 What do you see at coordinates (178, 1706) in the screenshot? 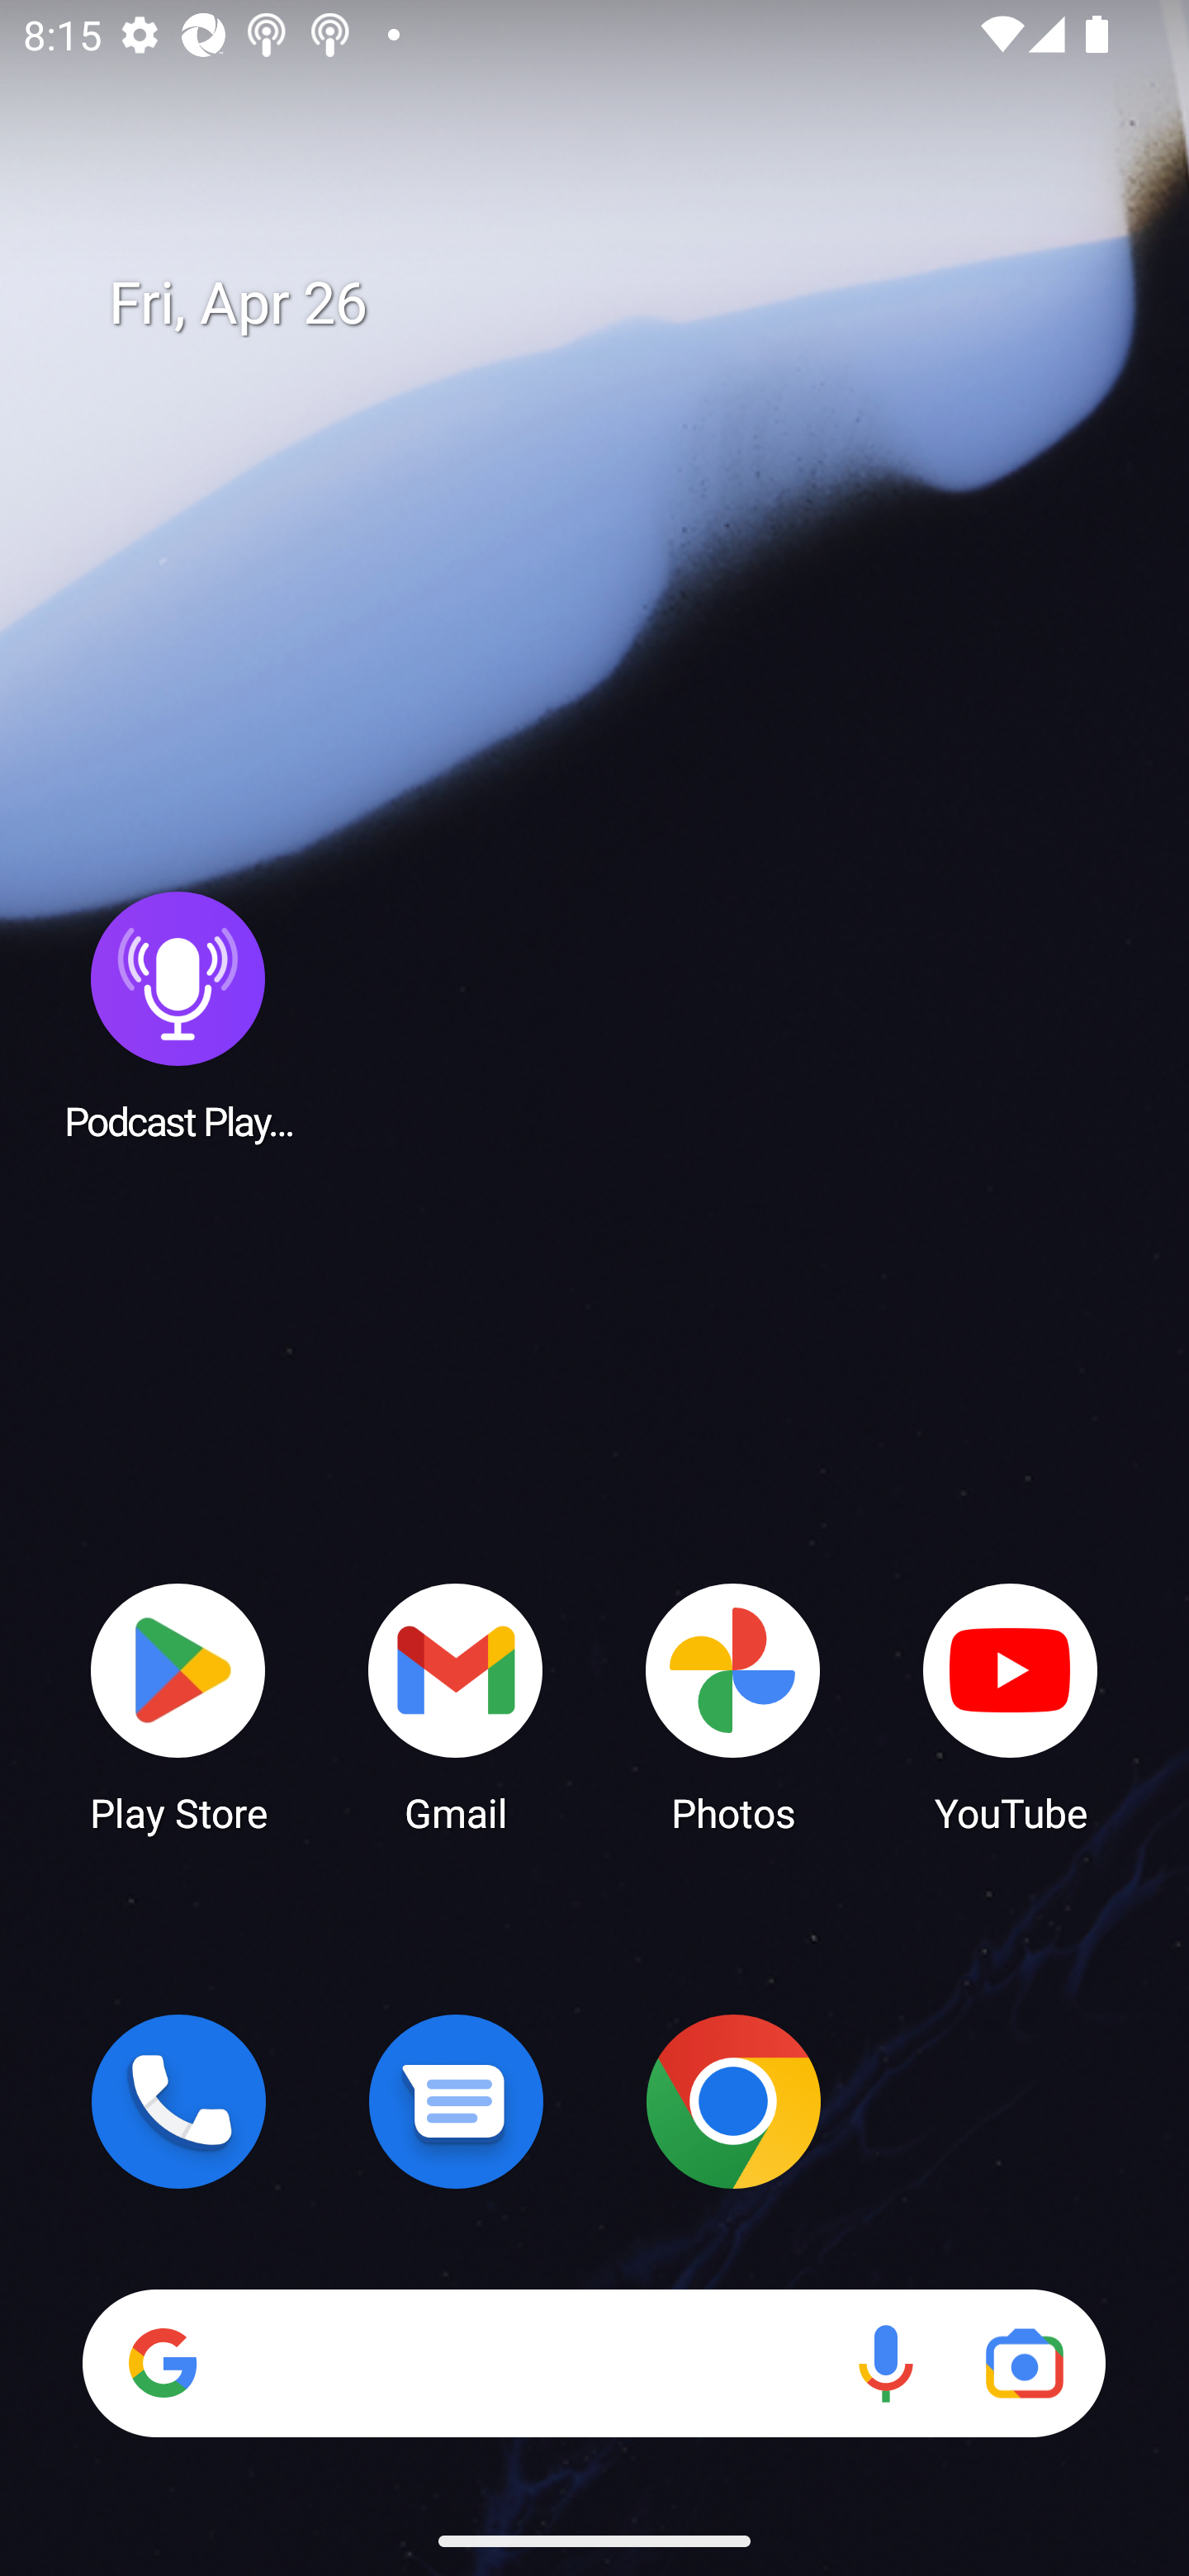
I see `Play Store` at bounding box center [178, 1706].